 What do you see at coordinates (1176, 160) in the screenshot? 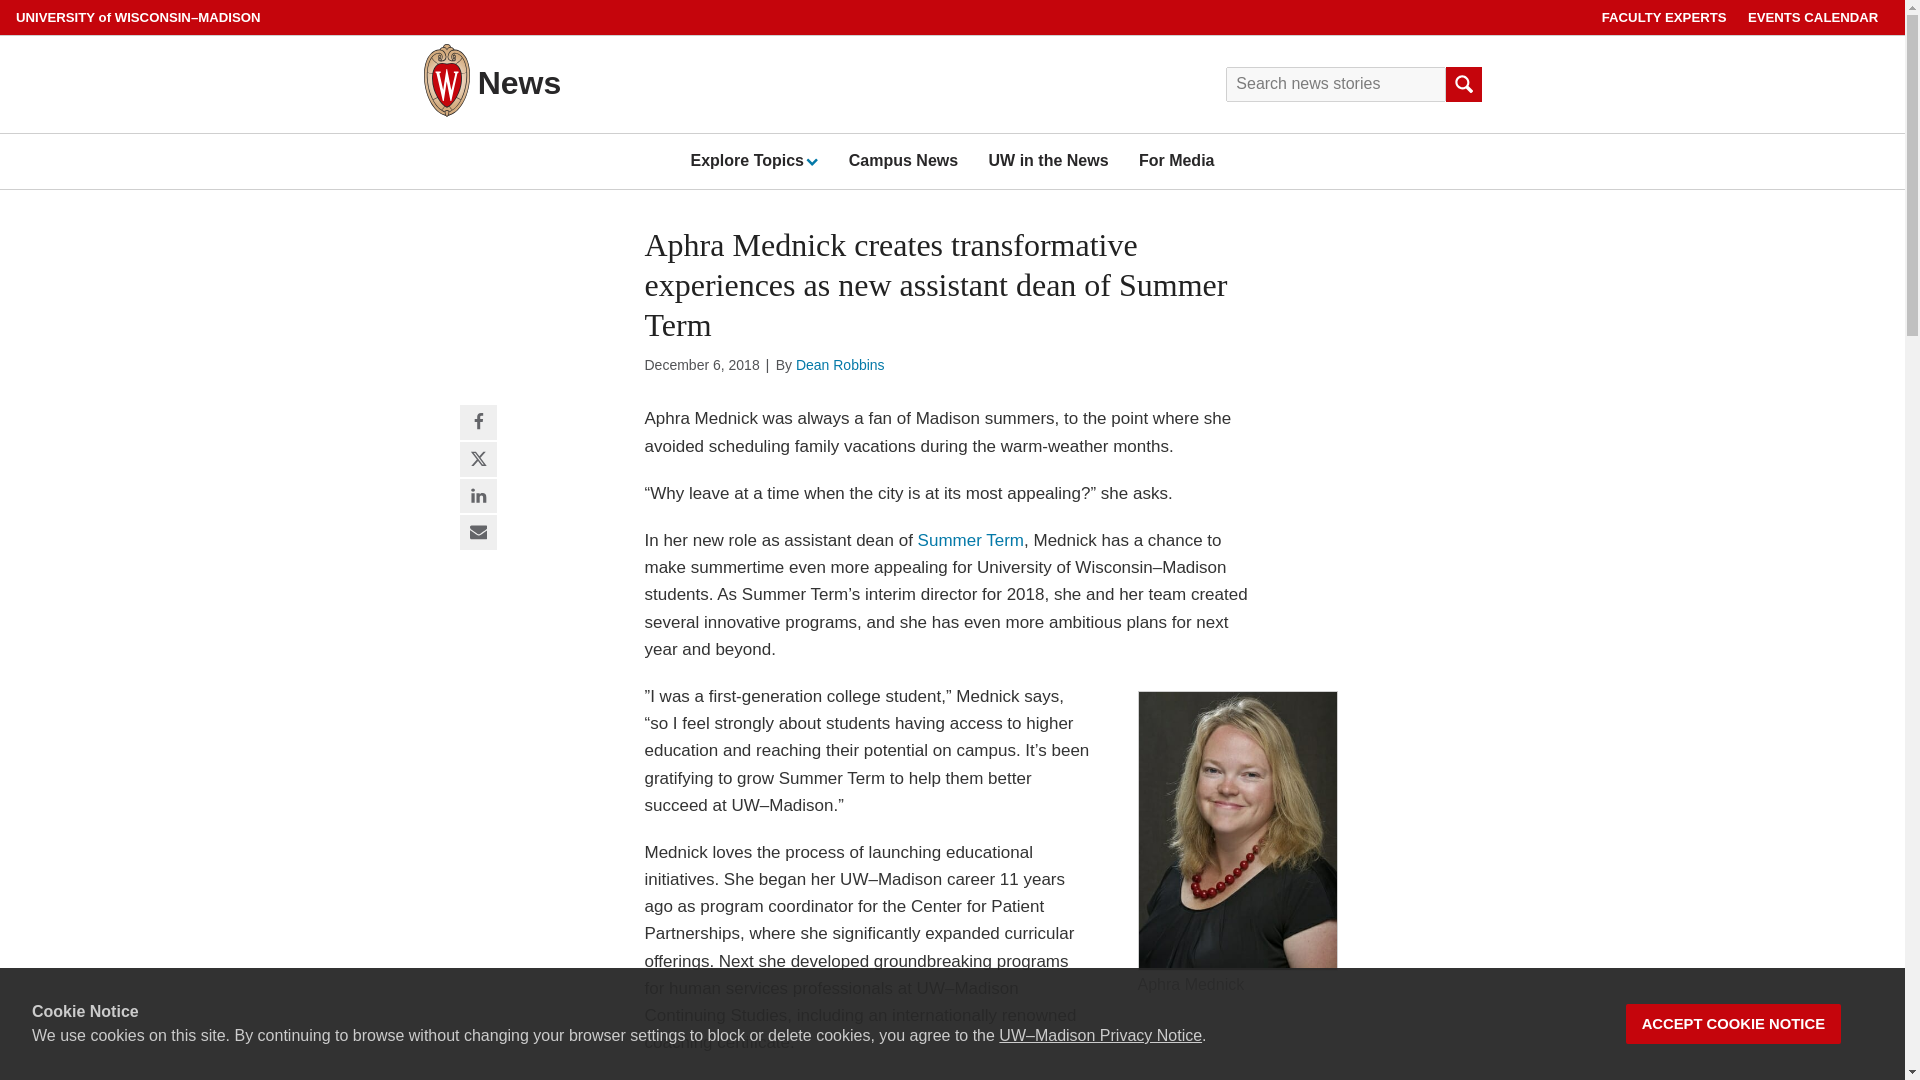
I see `For Media` at bounding box center [1176, 160].